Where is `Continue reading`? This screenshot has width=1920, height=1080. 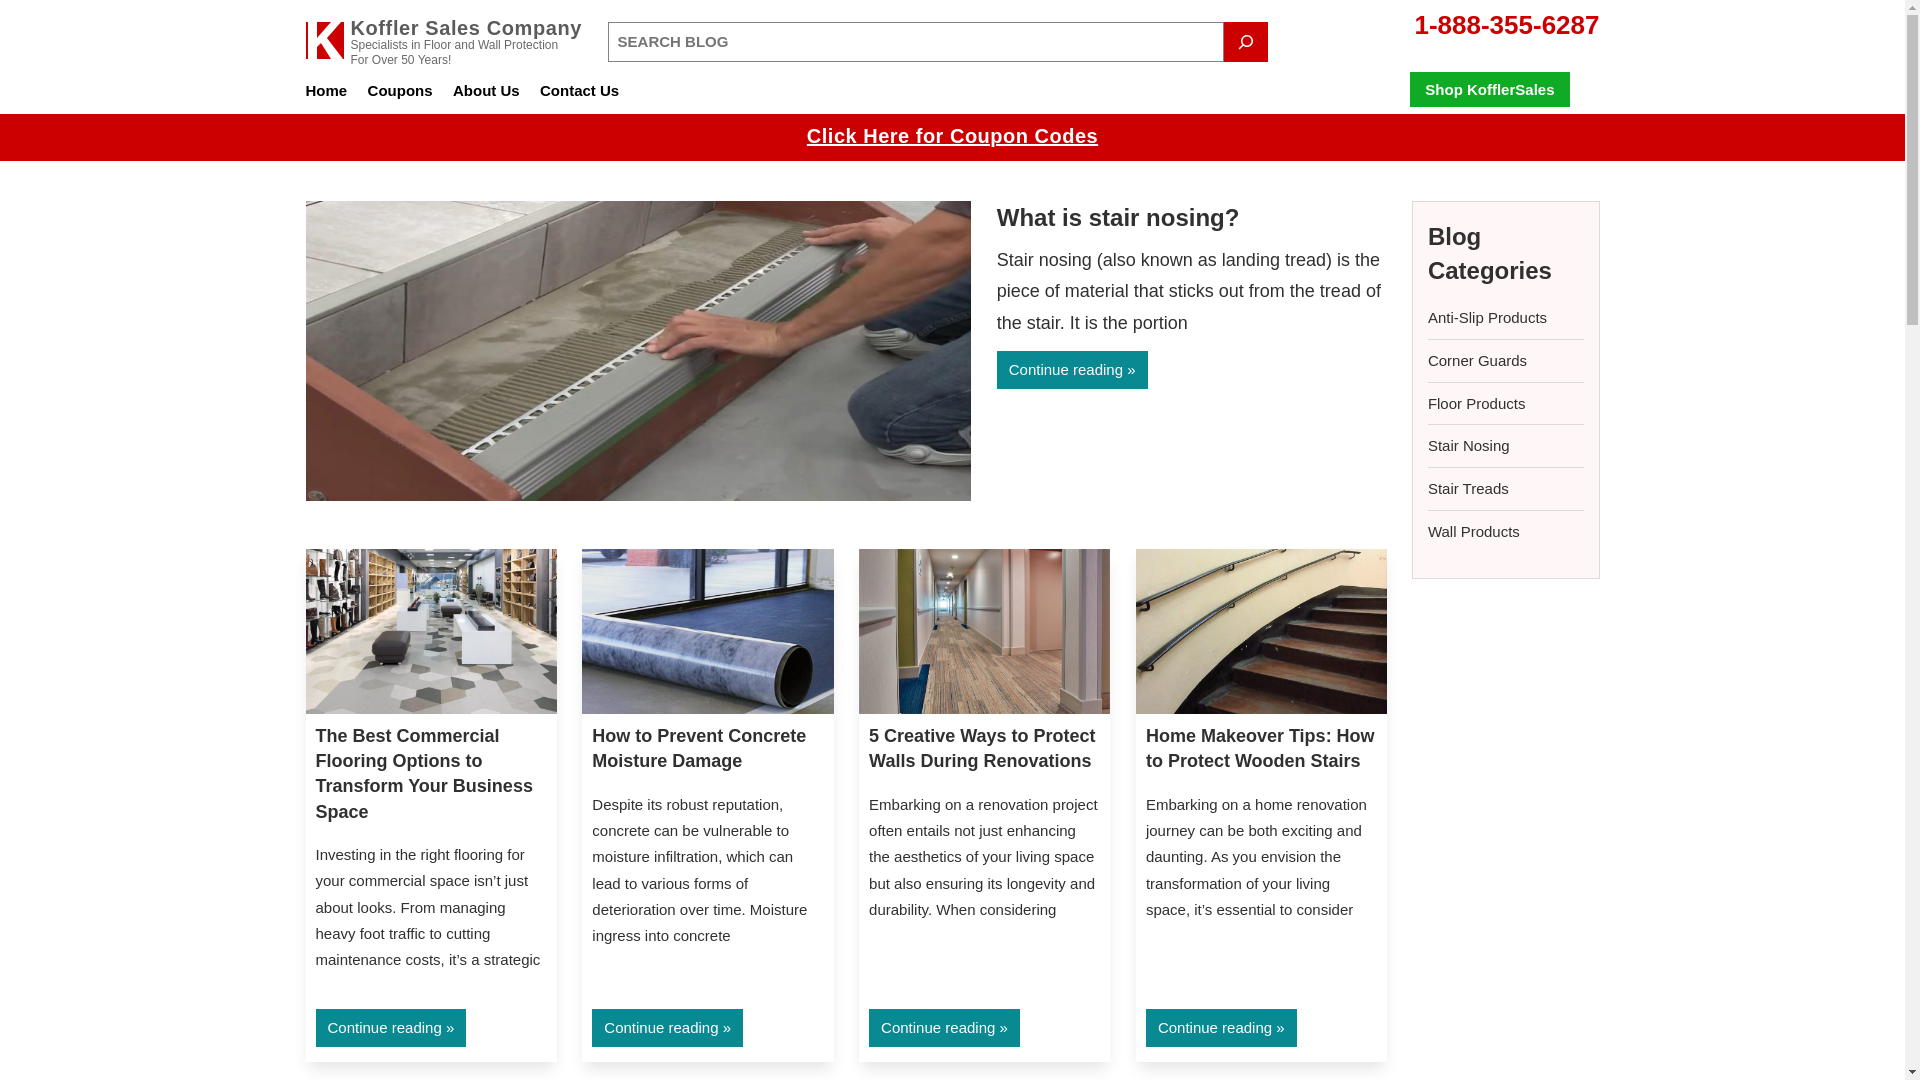 Continue reading is located at coordinates (944, 1027).